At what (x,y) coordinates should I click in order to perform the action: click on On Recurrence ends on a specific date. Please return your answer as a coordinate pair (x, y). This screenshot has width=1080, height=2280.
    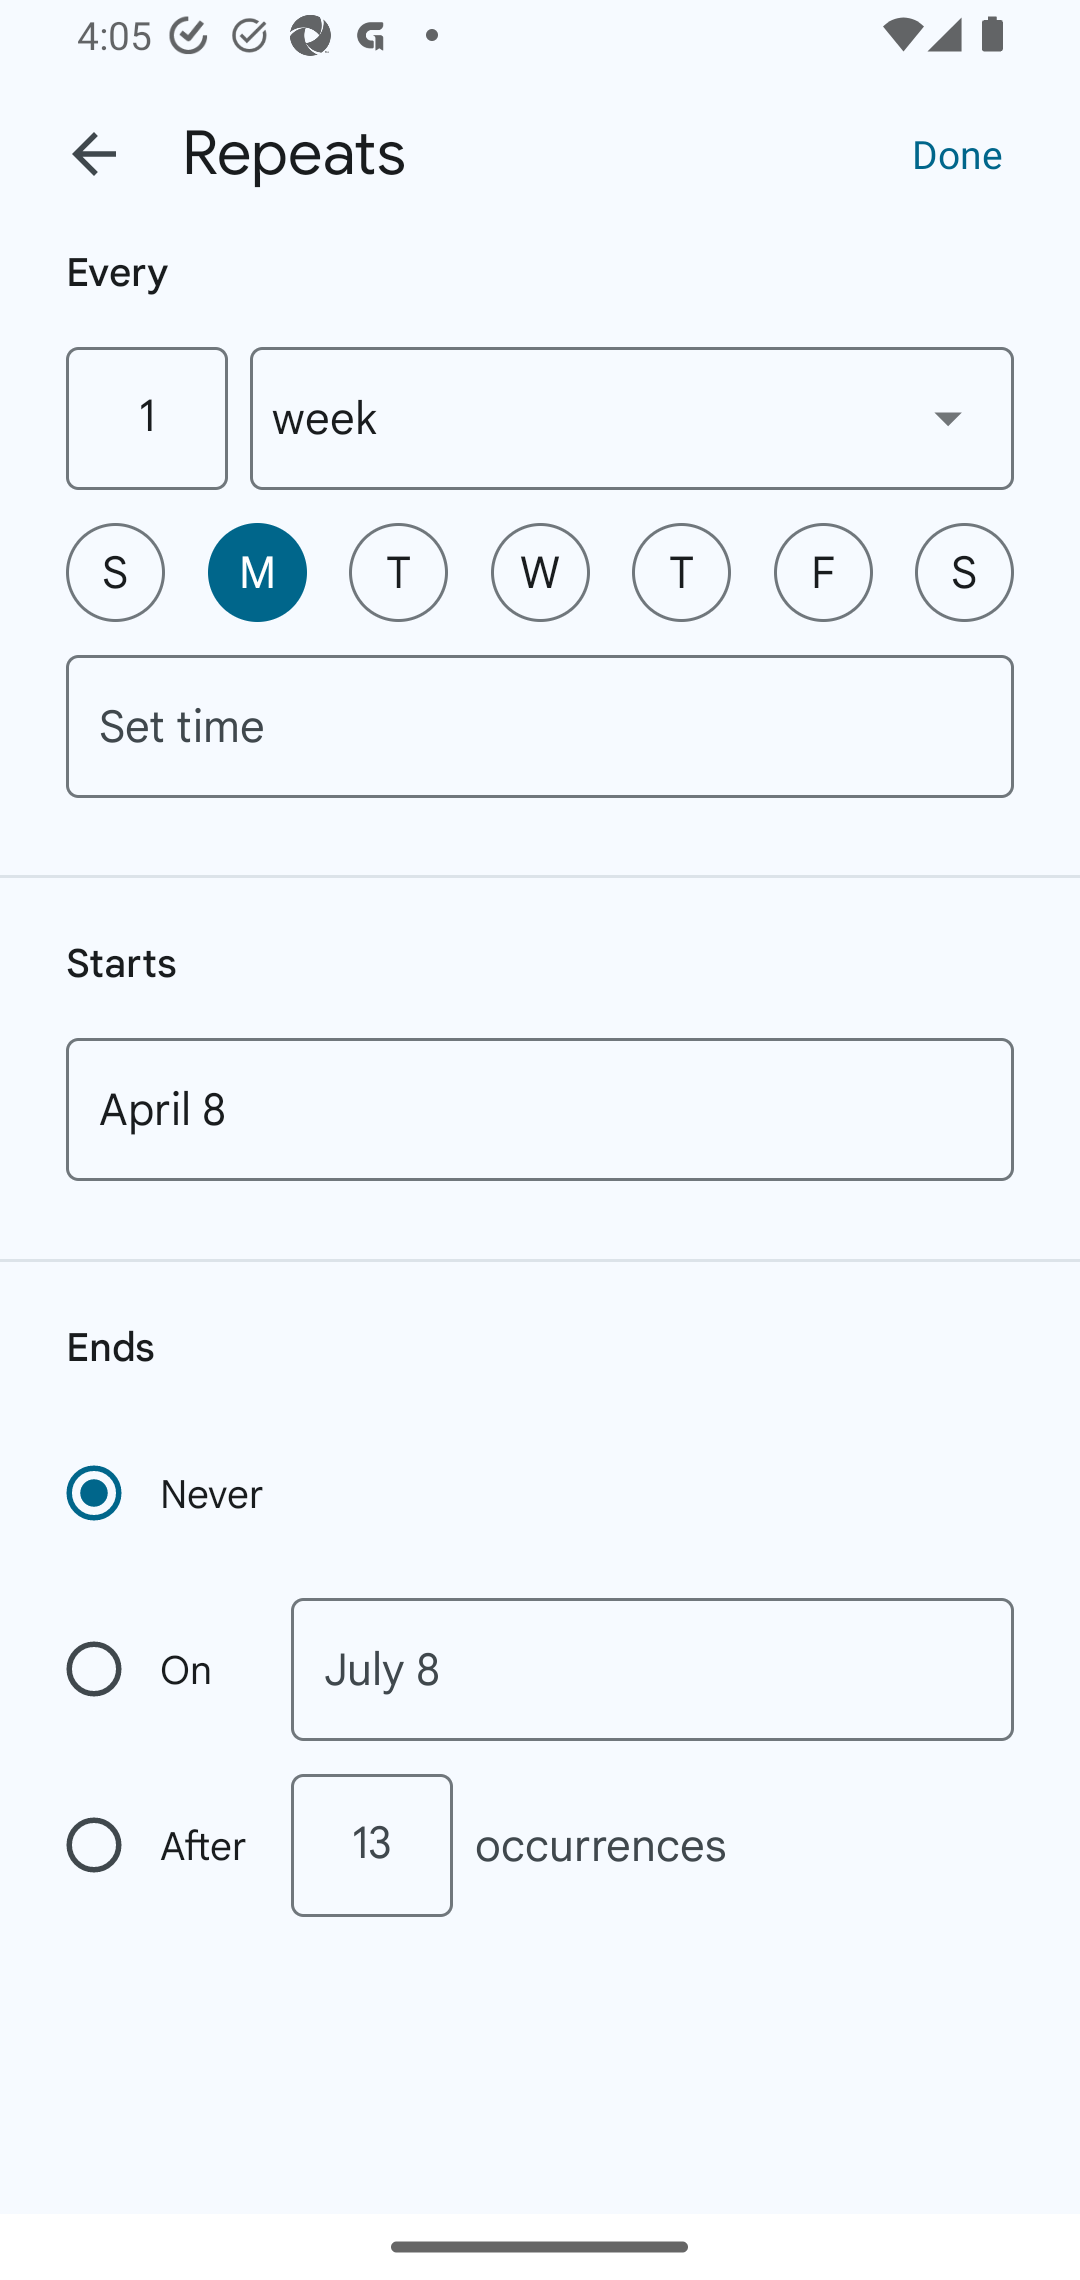
    Looking at the image, I should click on (158, 1670).